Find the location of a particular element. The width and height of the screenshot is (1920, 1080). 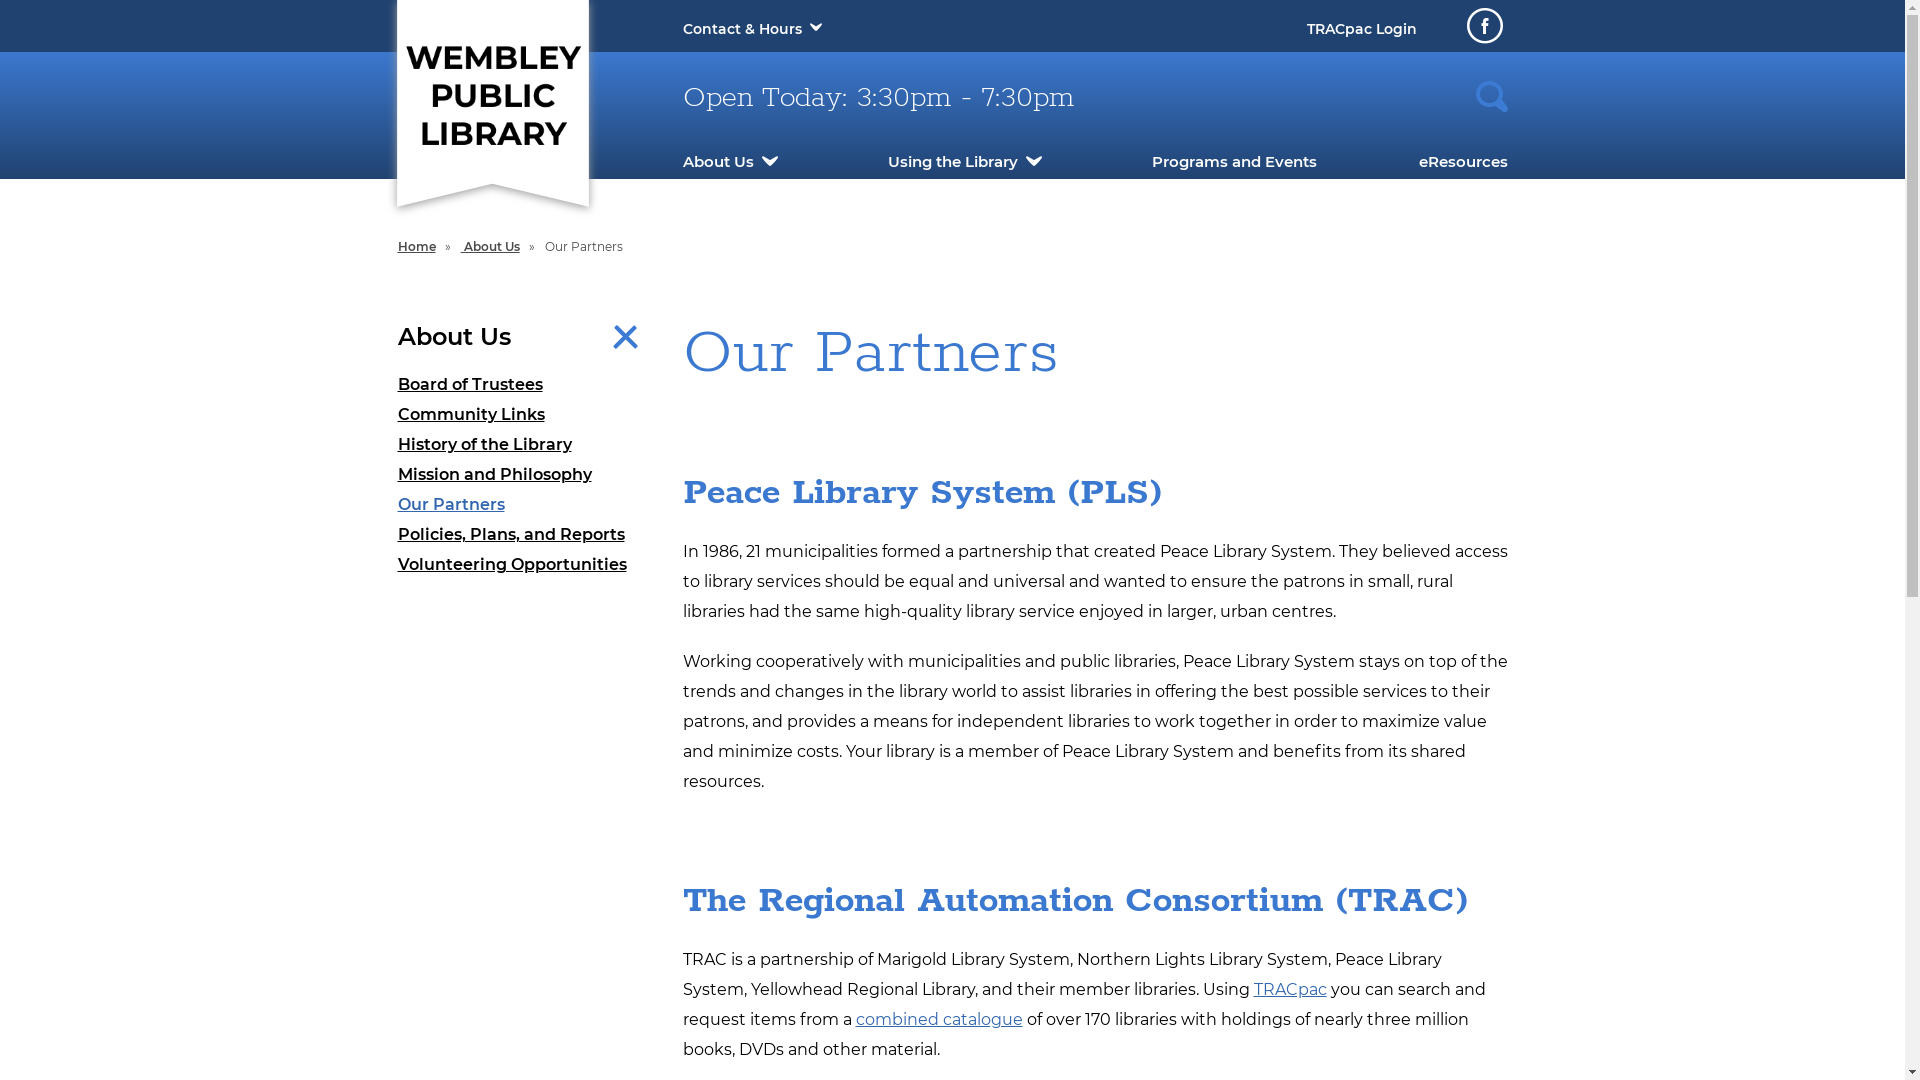

TRACpac is located at coordinates (1290, 990).